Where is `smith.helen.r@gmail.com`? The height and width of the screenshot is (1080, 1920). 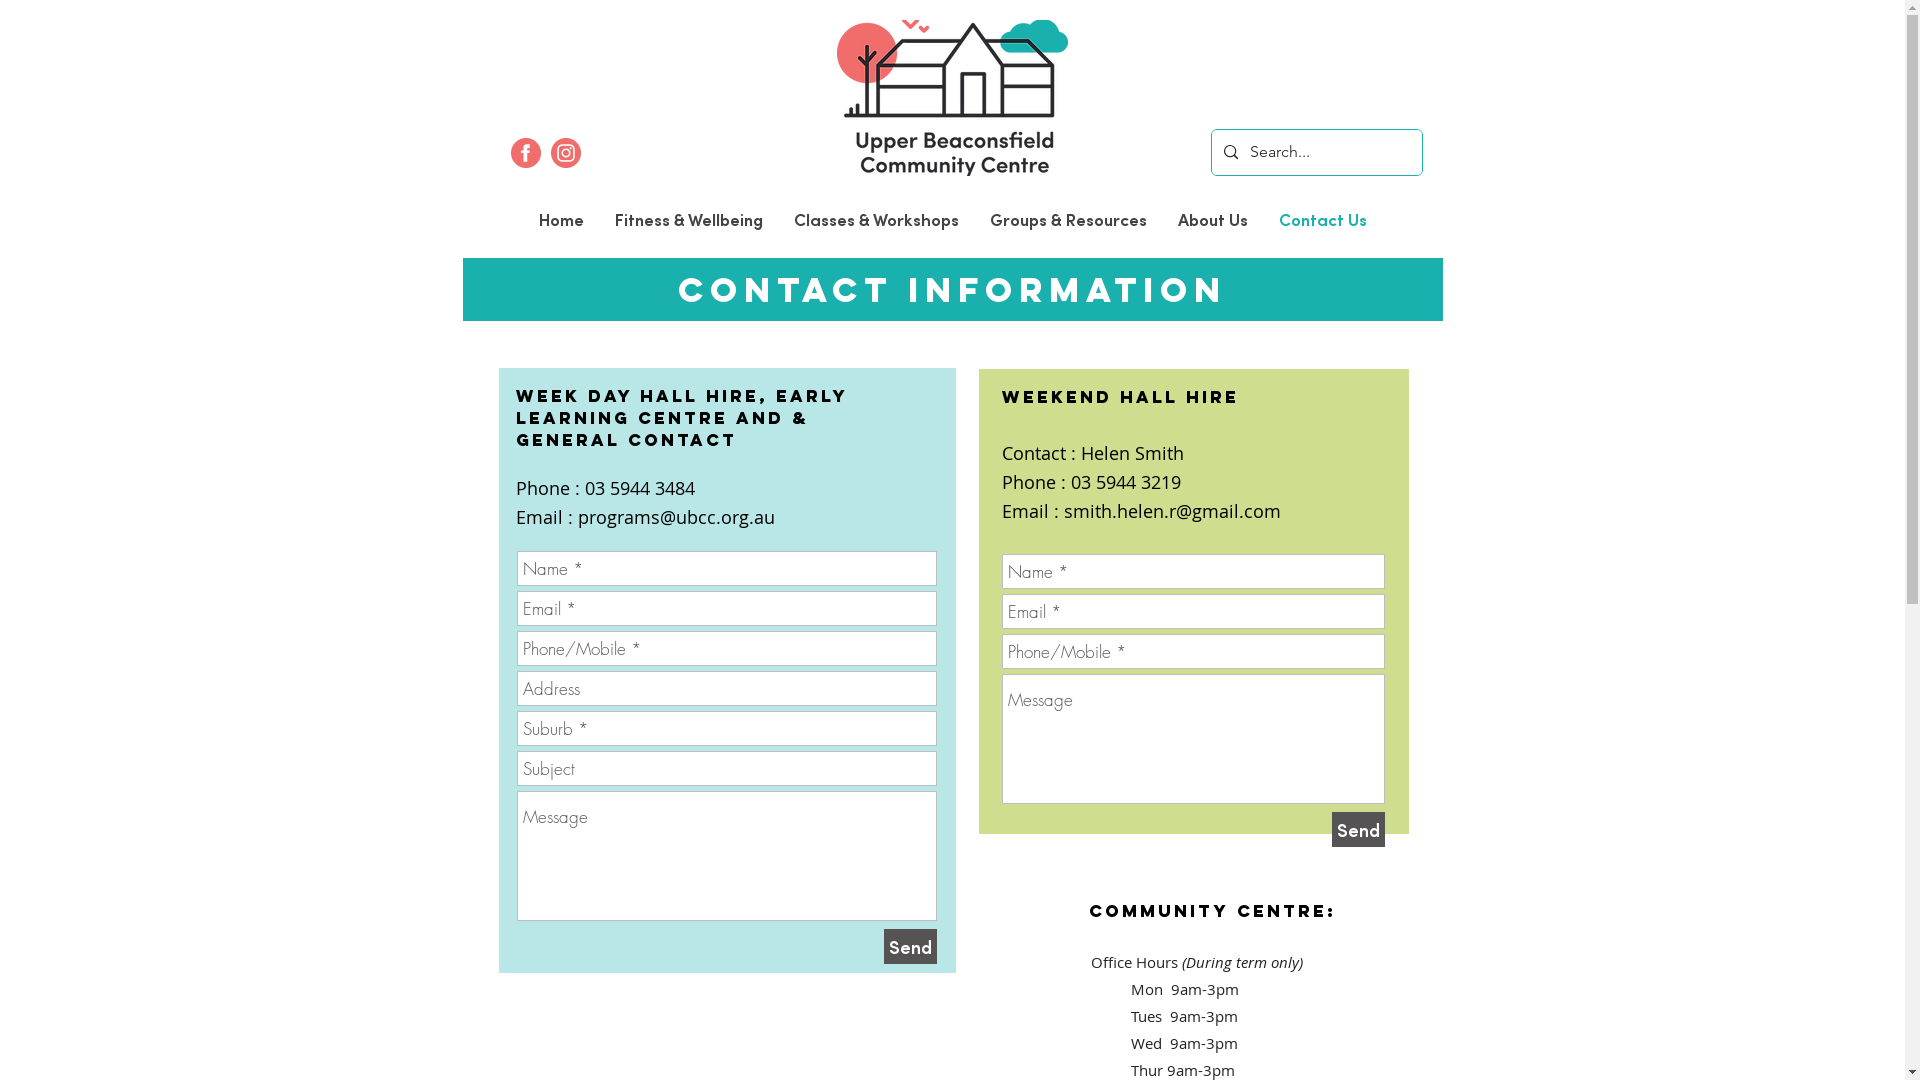
smith.helen.r@gmail.com is located at coordinates (1172, 511).